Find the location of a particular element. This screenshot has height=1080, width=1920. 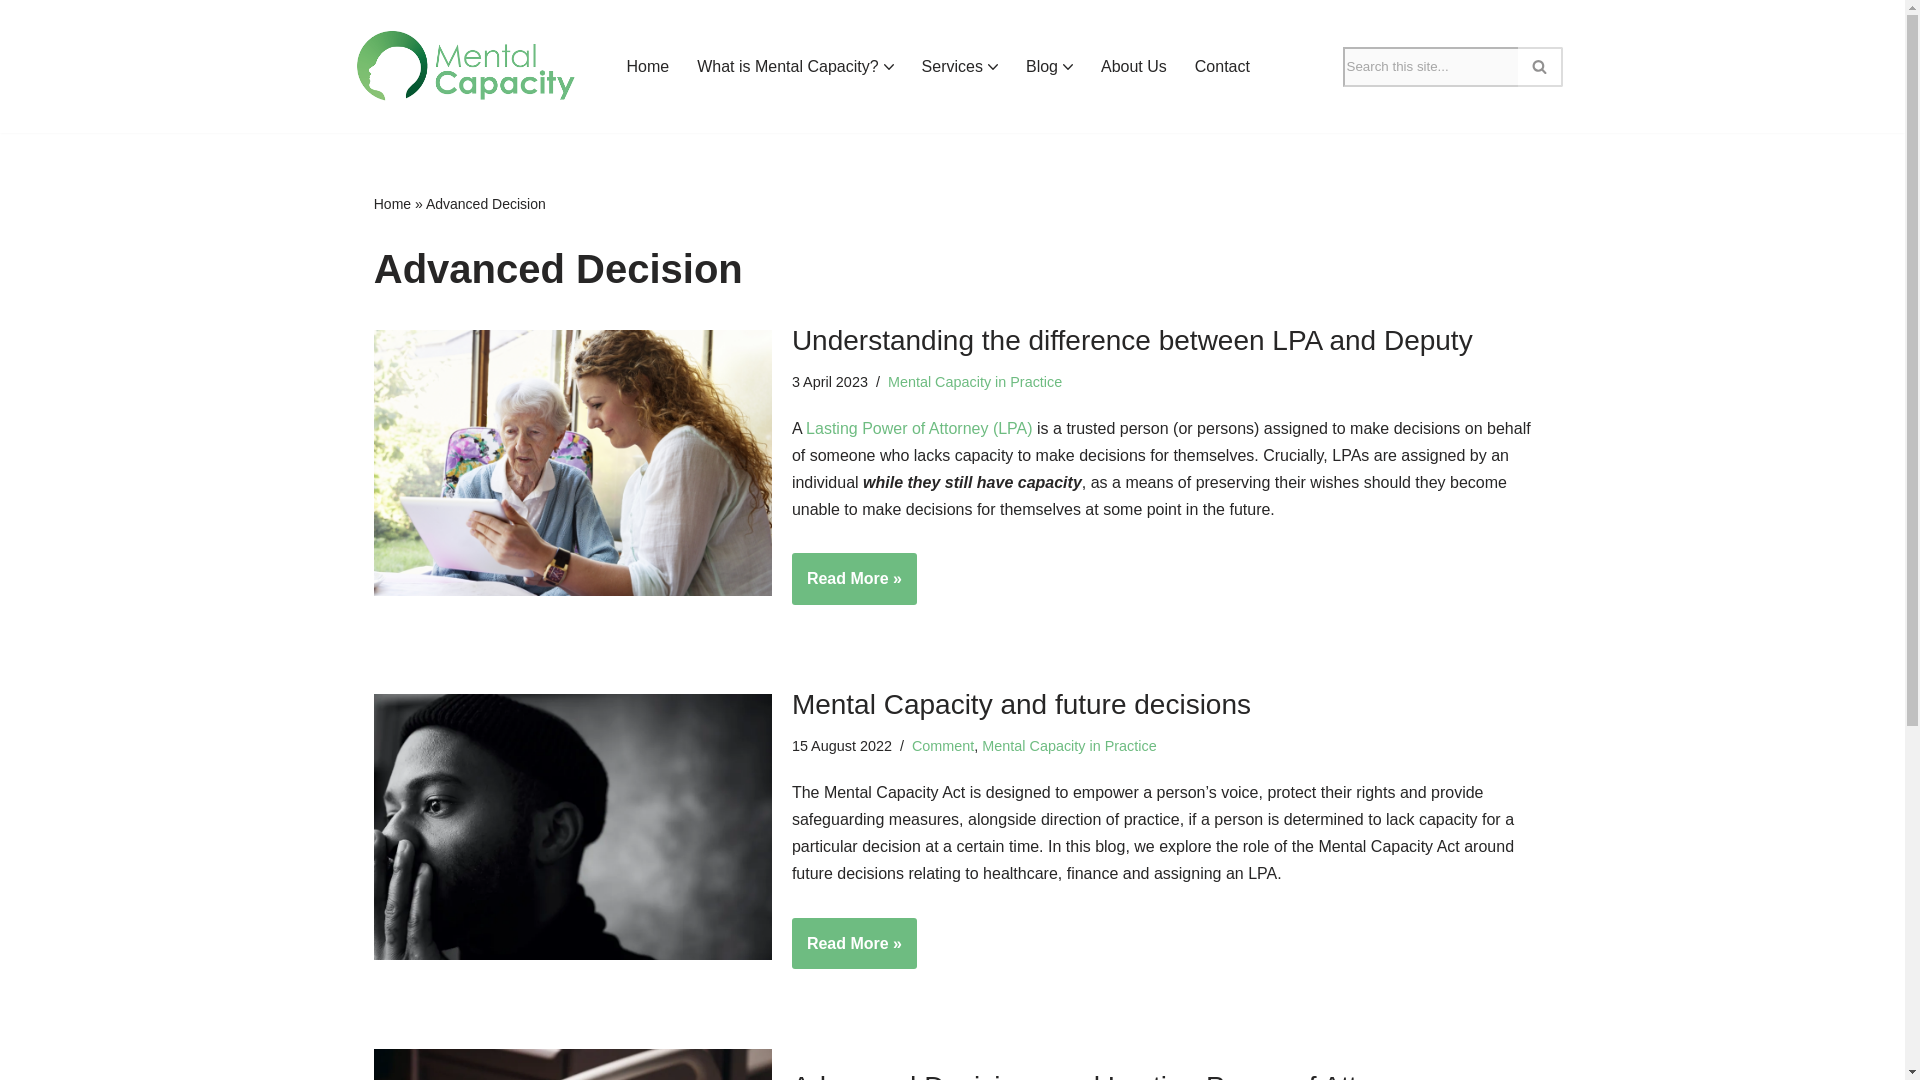

Advanced Decisions and Lasting Power of Attorney is located at coordinates (572, 1064).